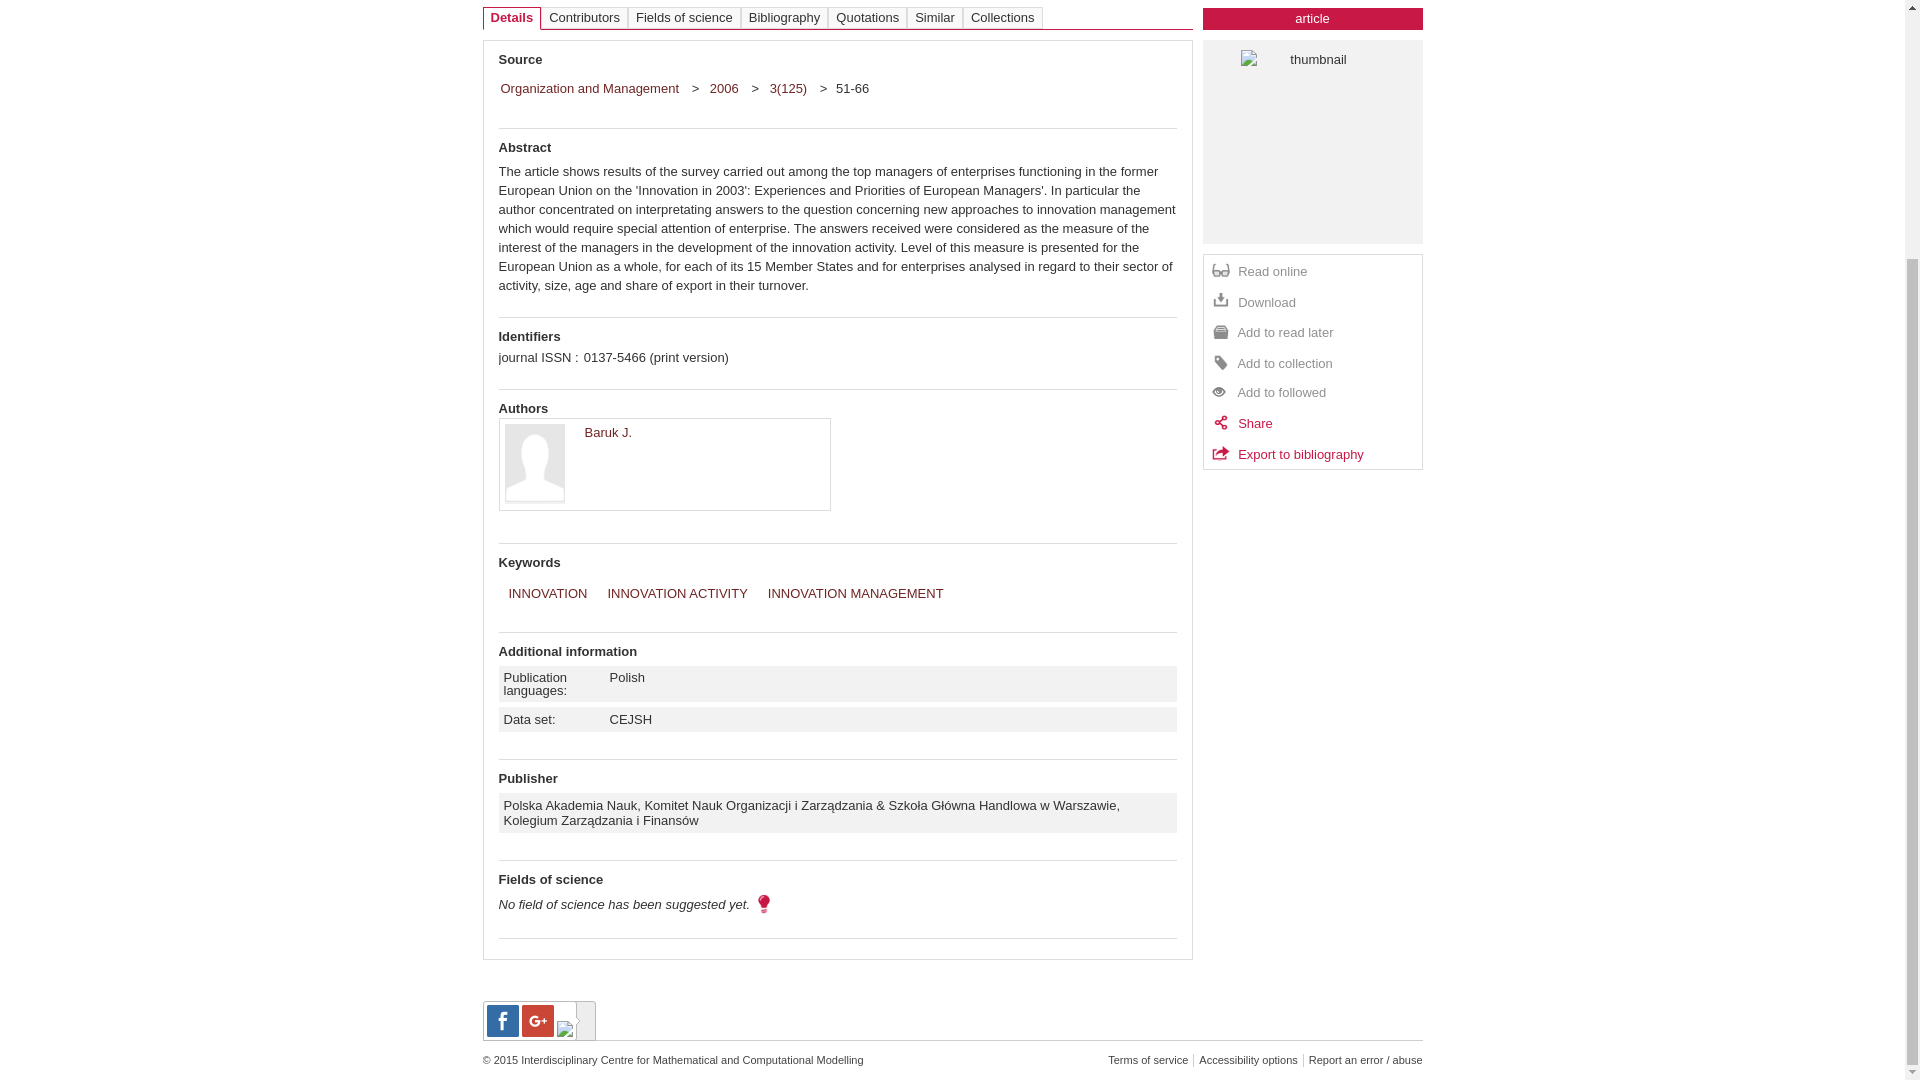 This screenshot has height=1080, width=1920. What do you see at coordinates (607, 432) in the screenshot?
I see `Baruk J.` at bounding box center [607, 432].